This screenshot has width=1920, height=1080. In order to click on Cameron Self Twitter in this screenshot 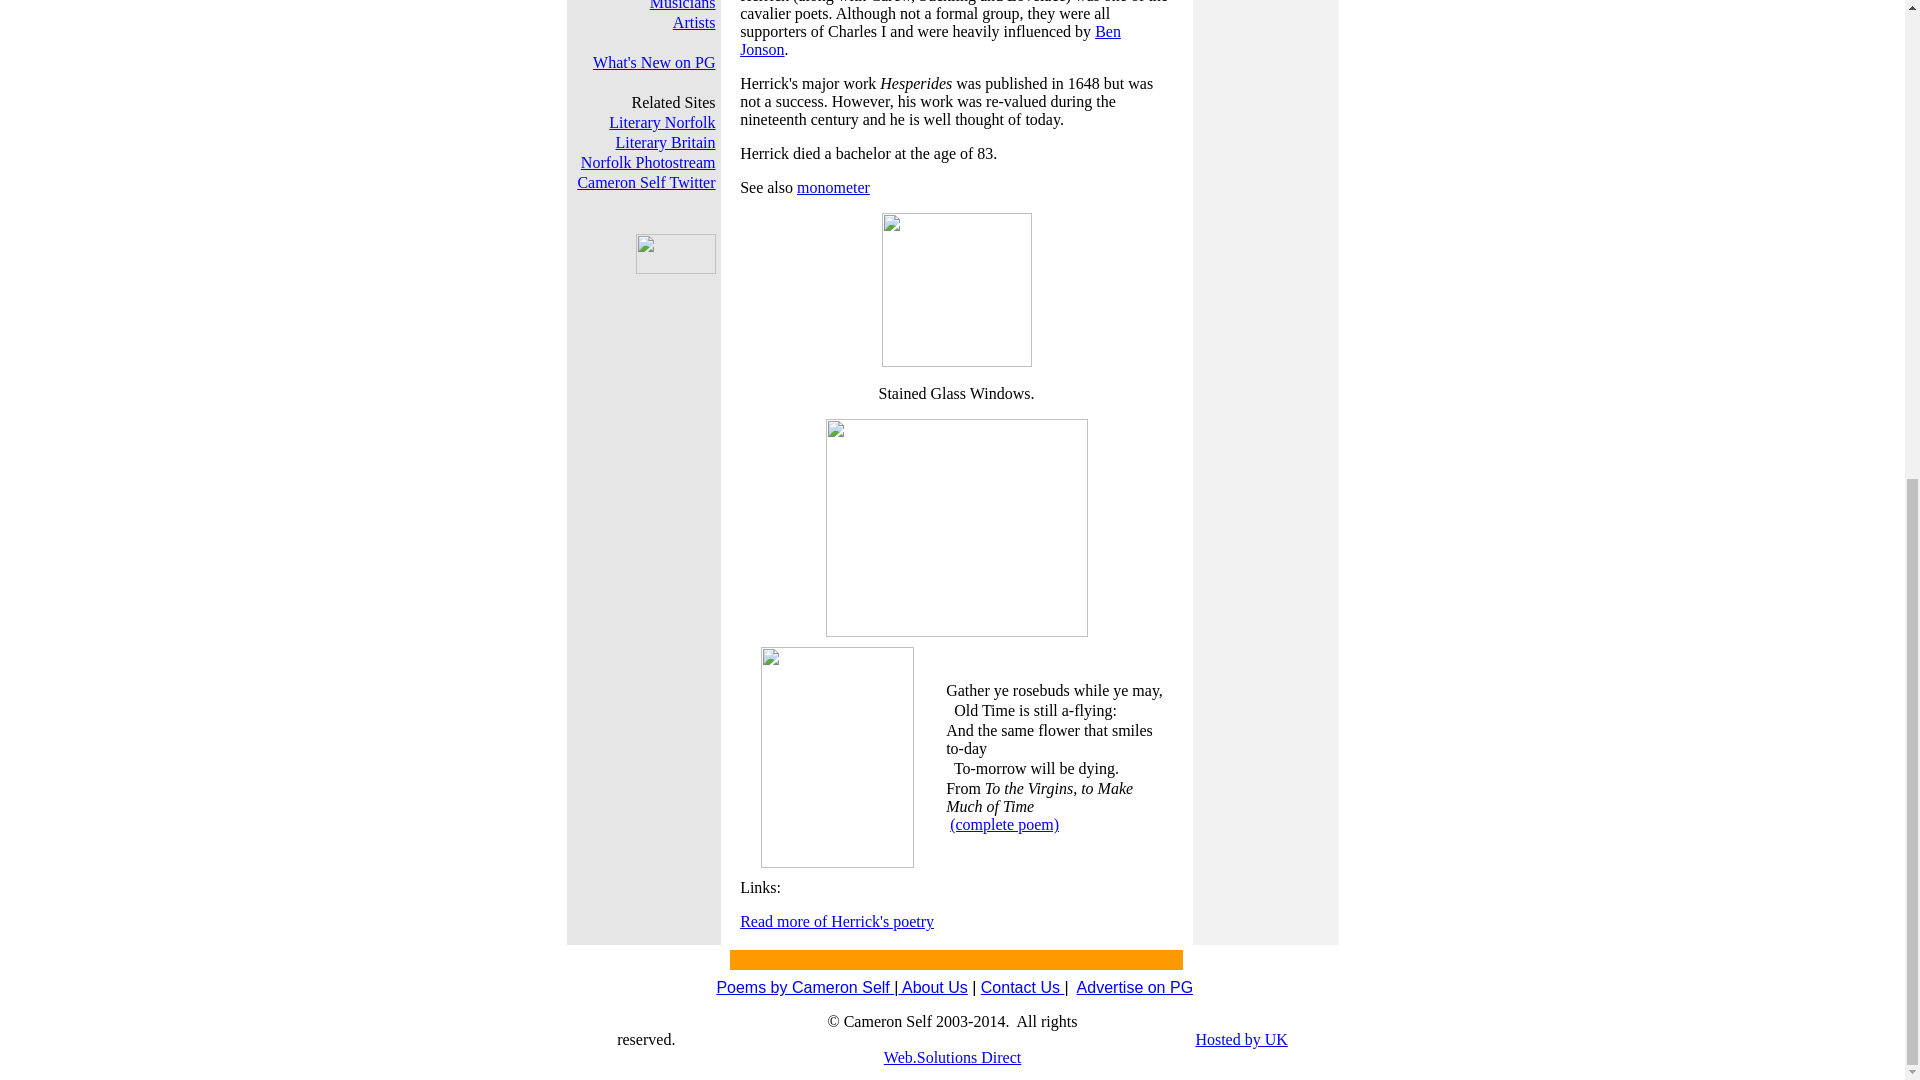, I will do `click(646, 182)`.